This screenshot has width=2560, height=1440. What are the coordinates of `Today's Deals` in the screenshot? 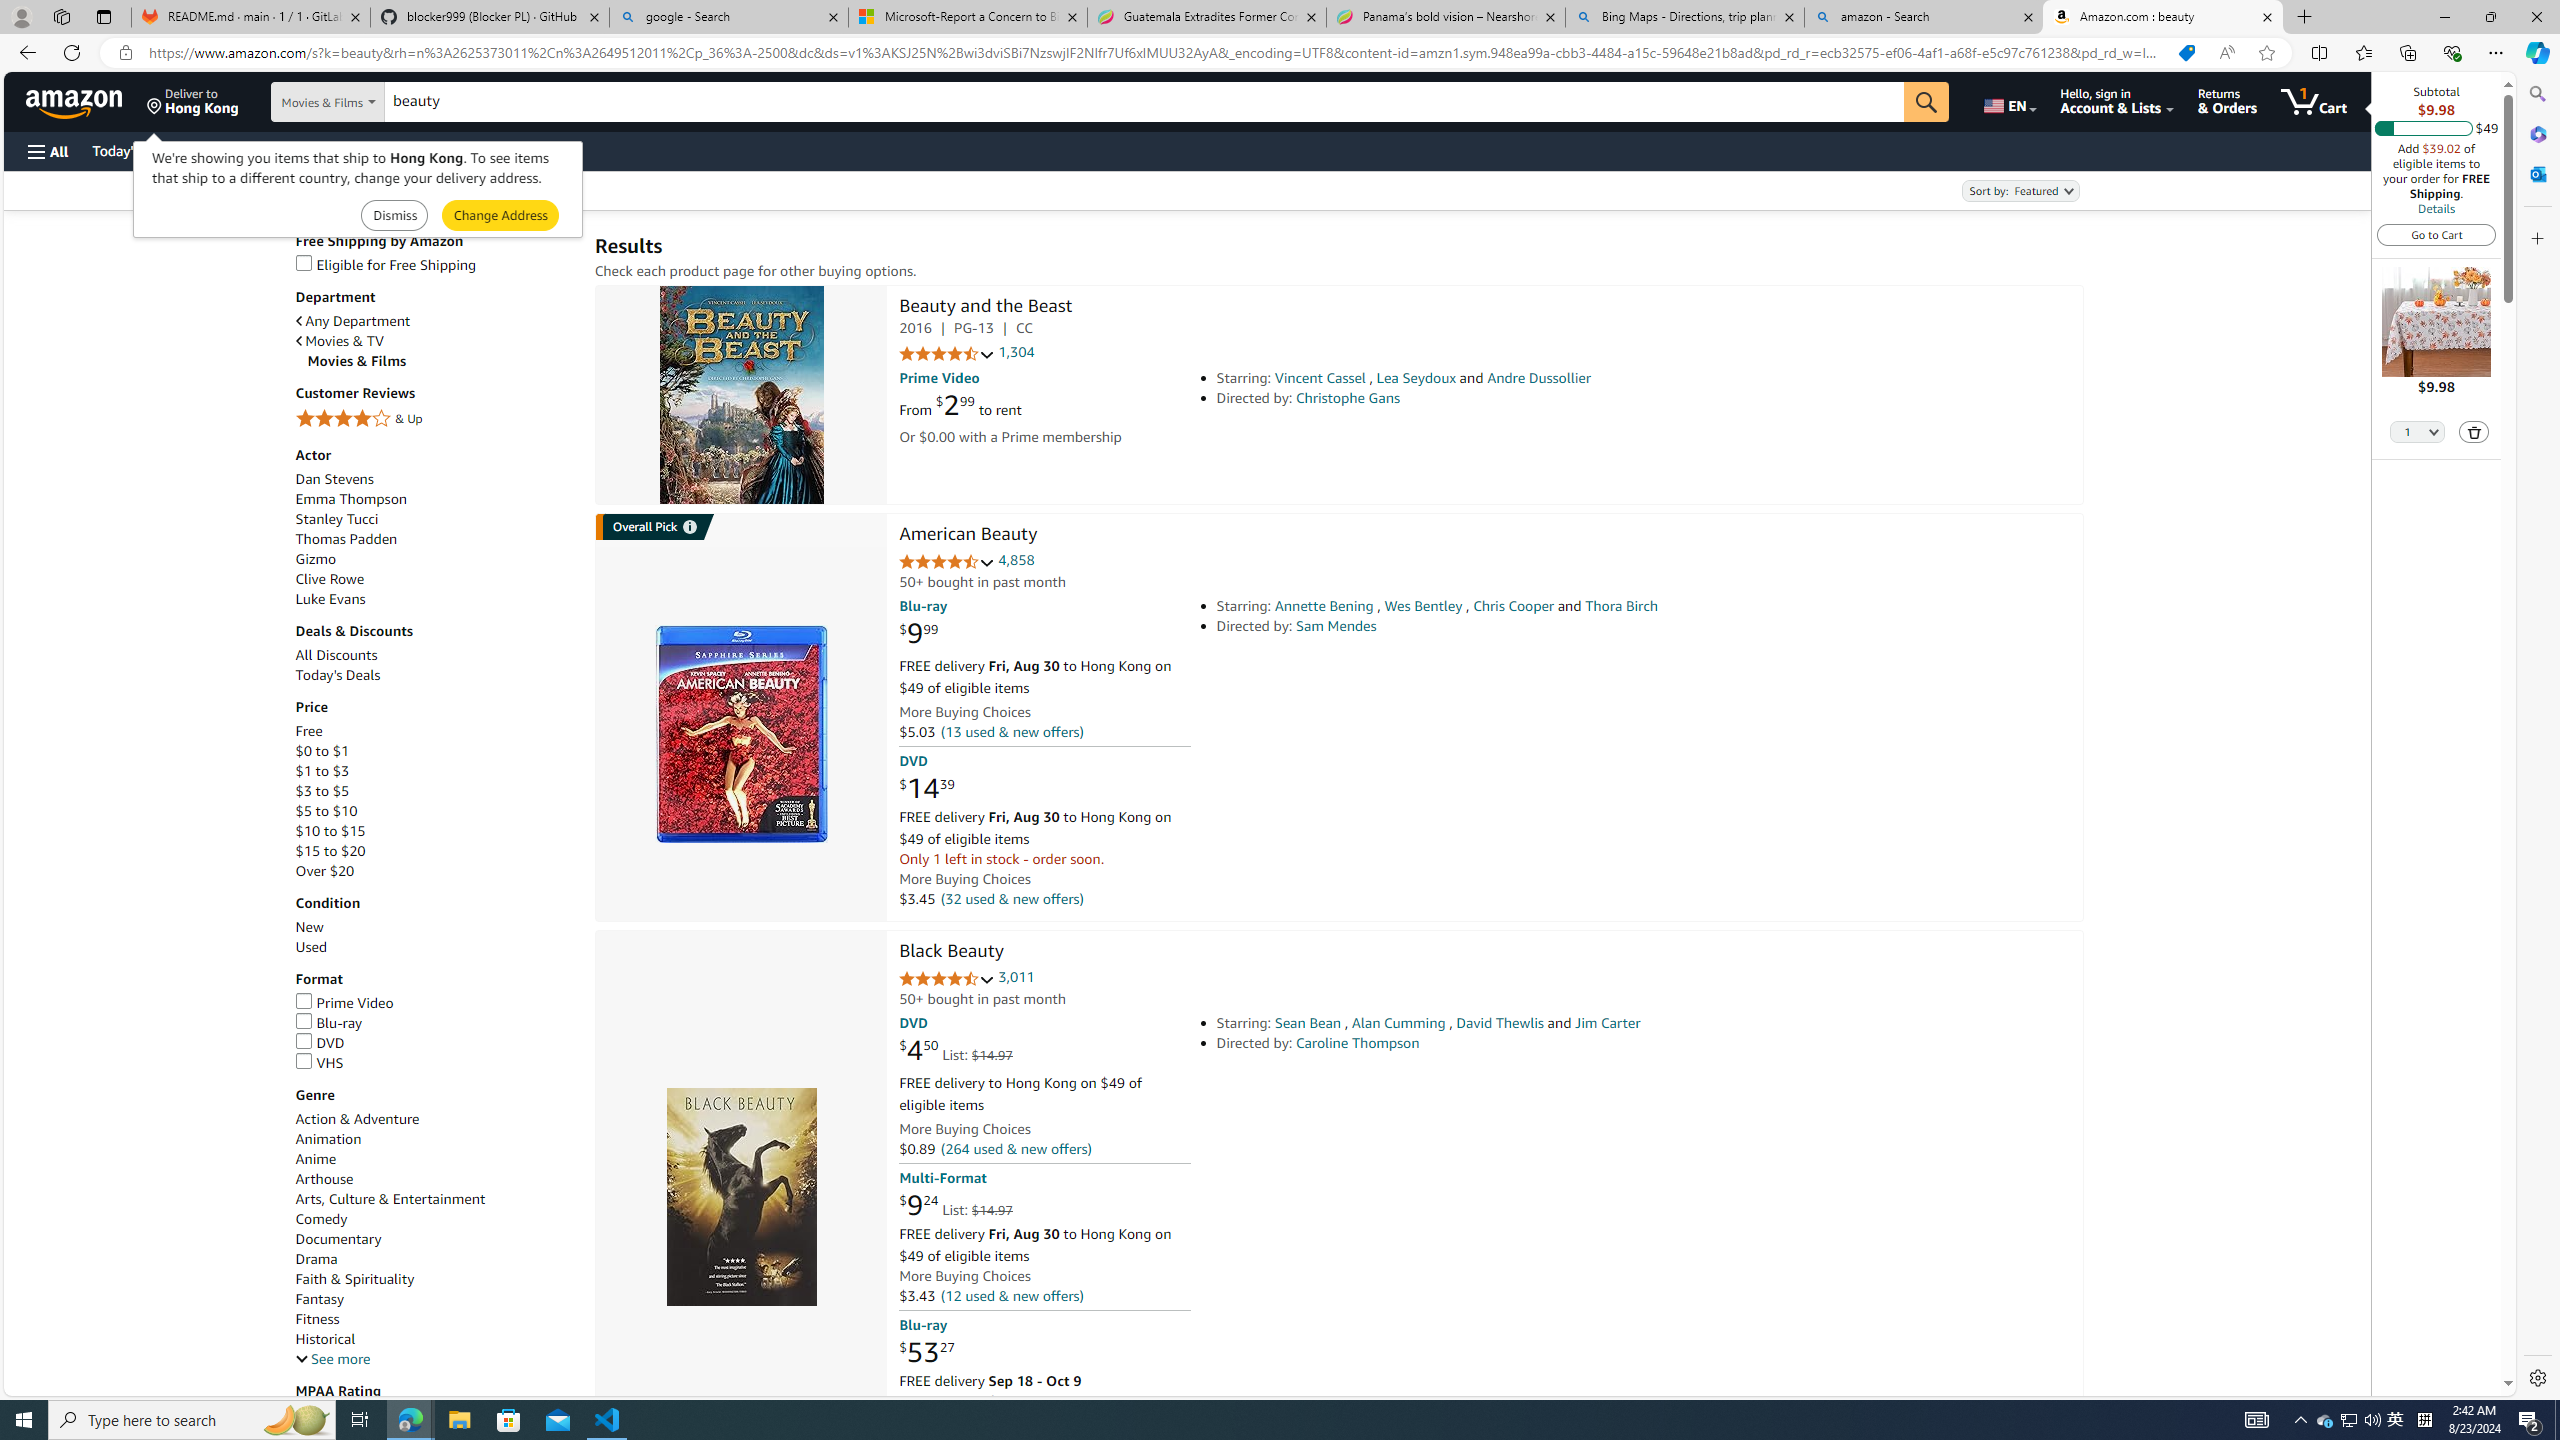 It's located at (435, 675).